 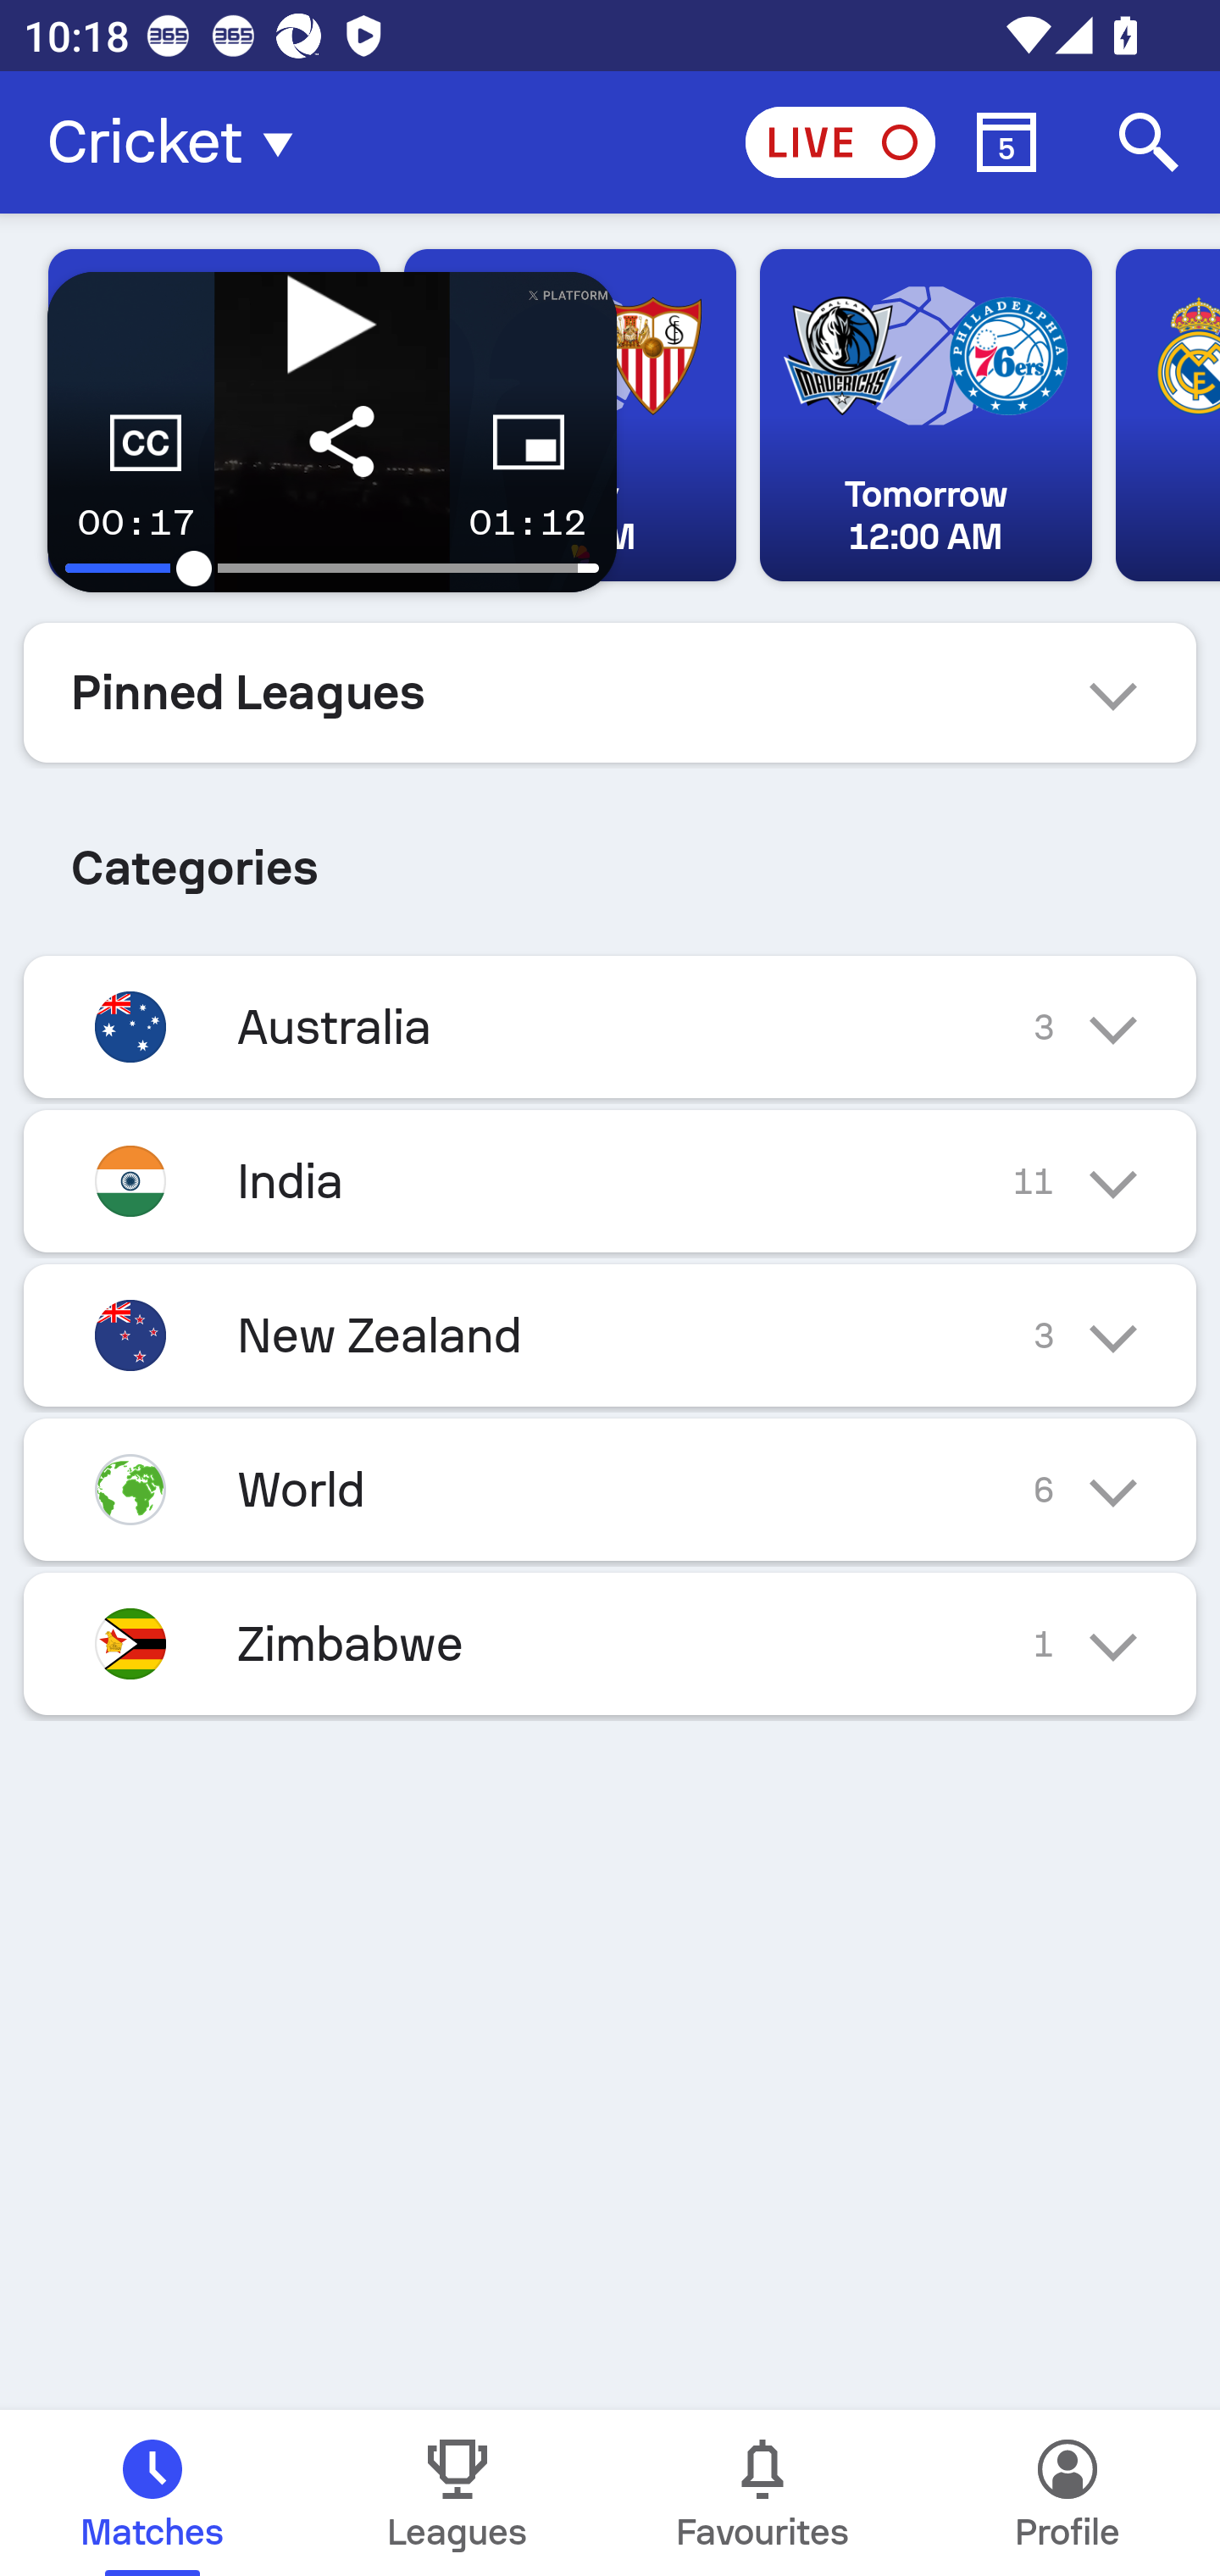 What do you see at coordinates (180, 142) in the screenshot?
I see `Cricket` at bounding box center [180, 142].